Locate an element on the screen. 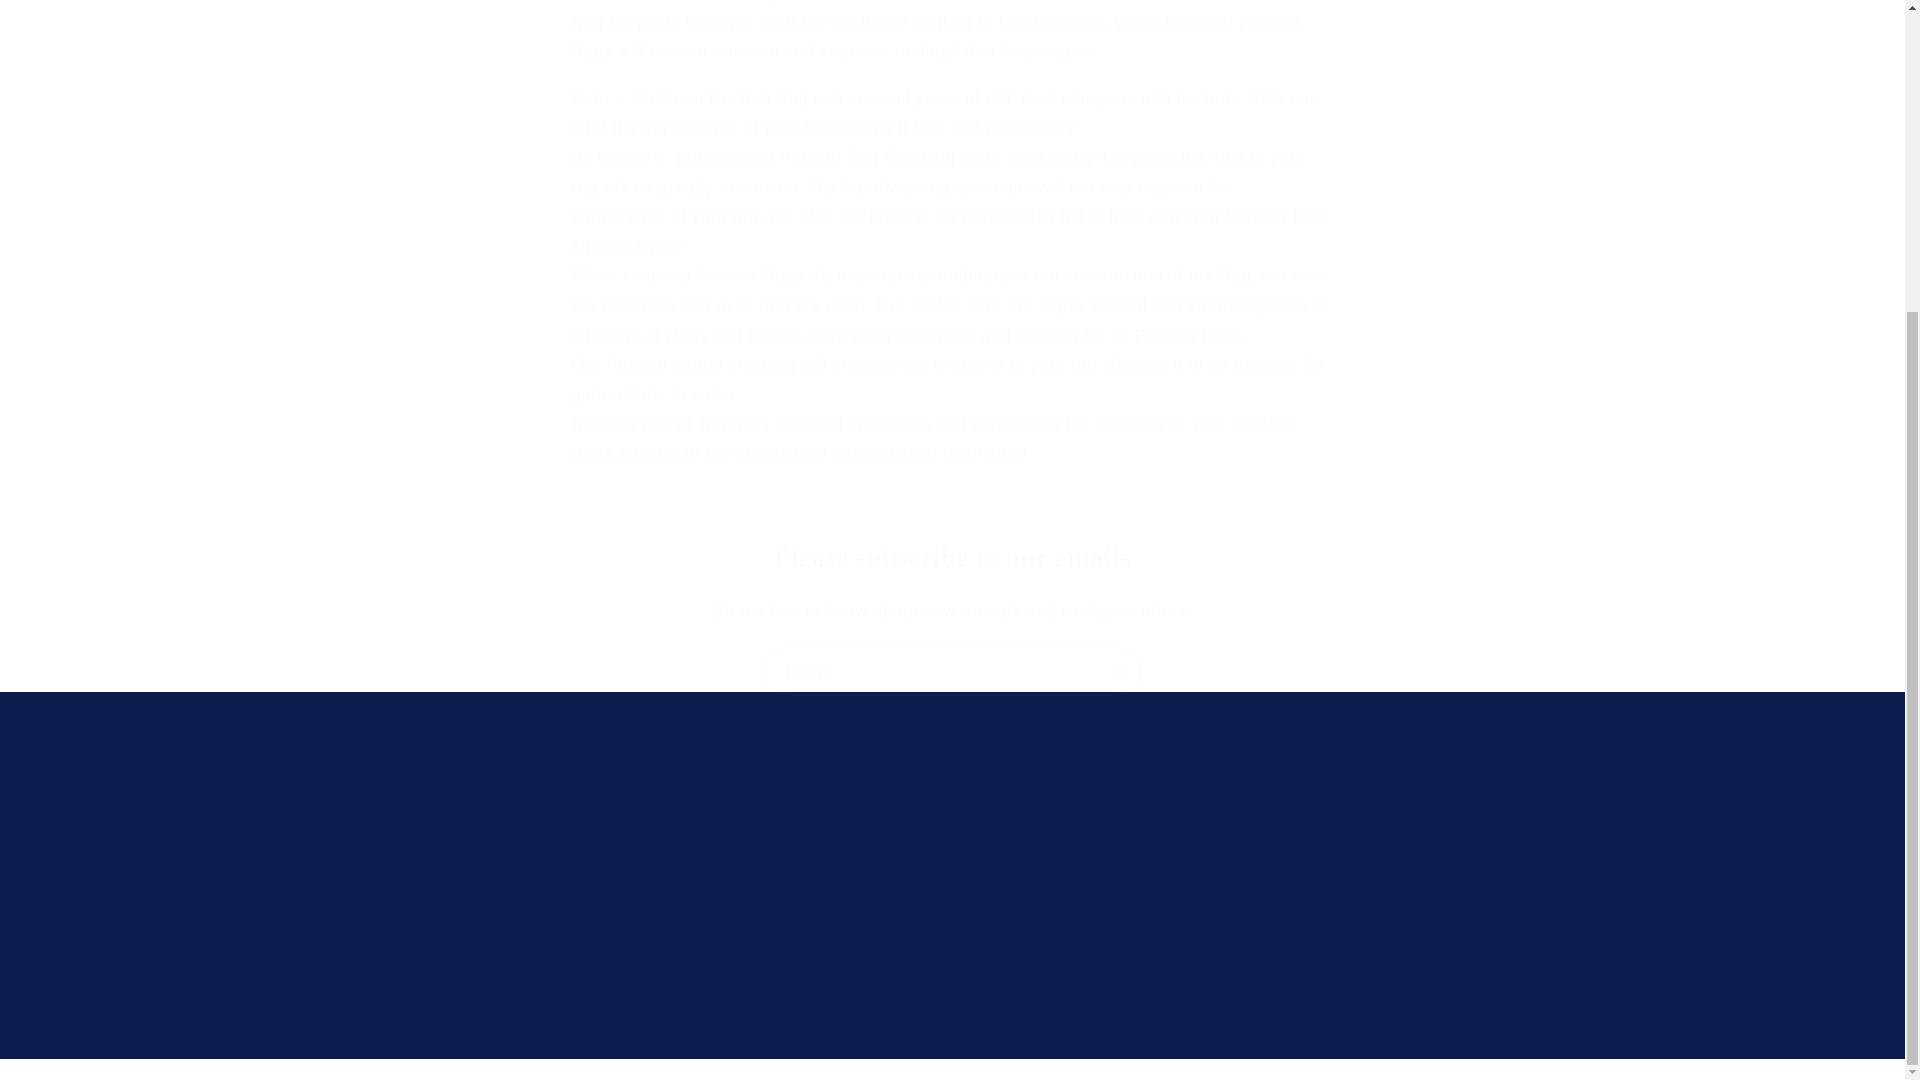 The image size is (1920, 1080). About Us is located at coordinates (406, 888).